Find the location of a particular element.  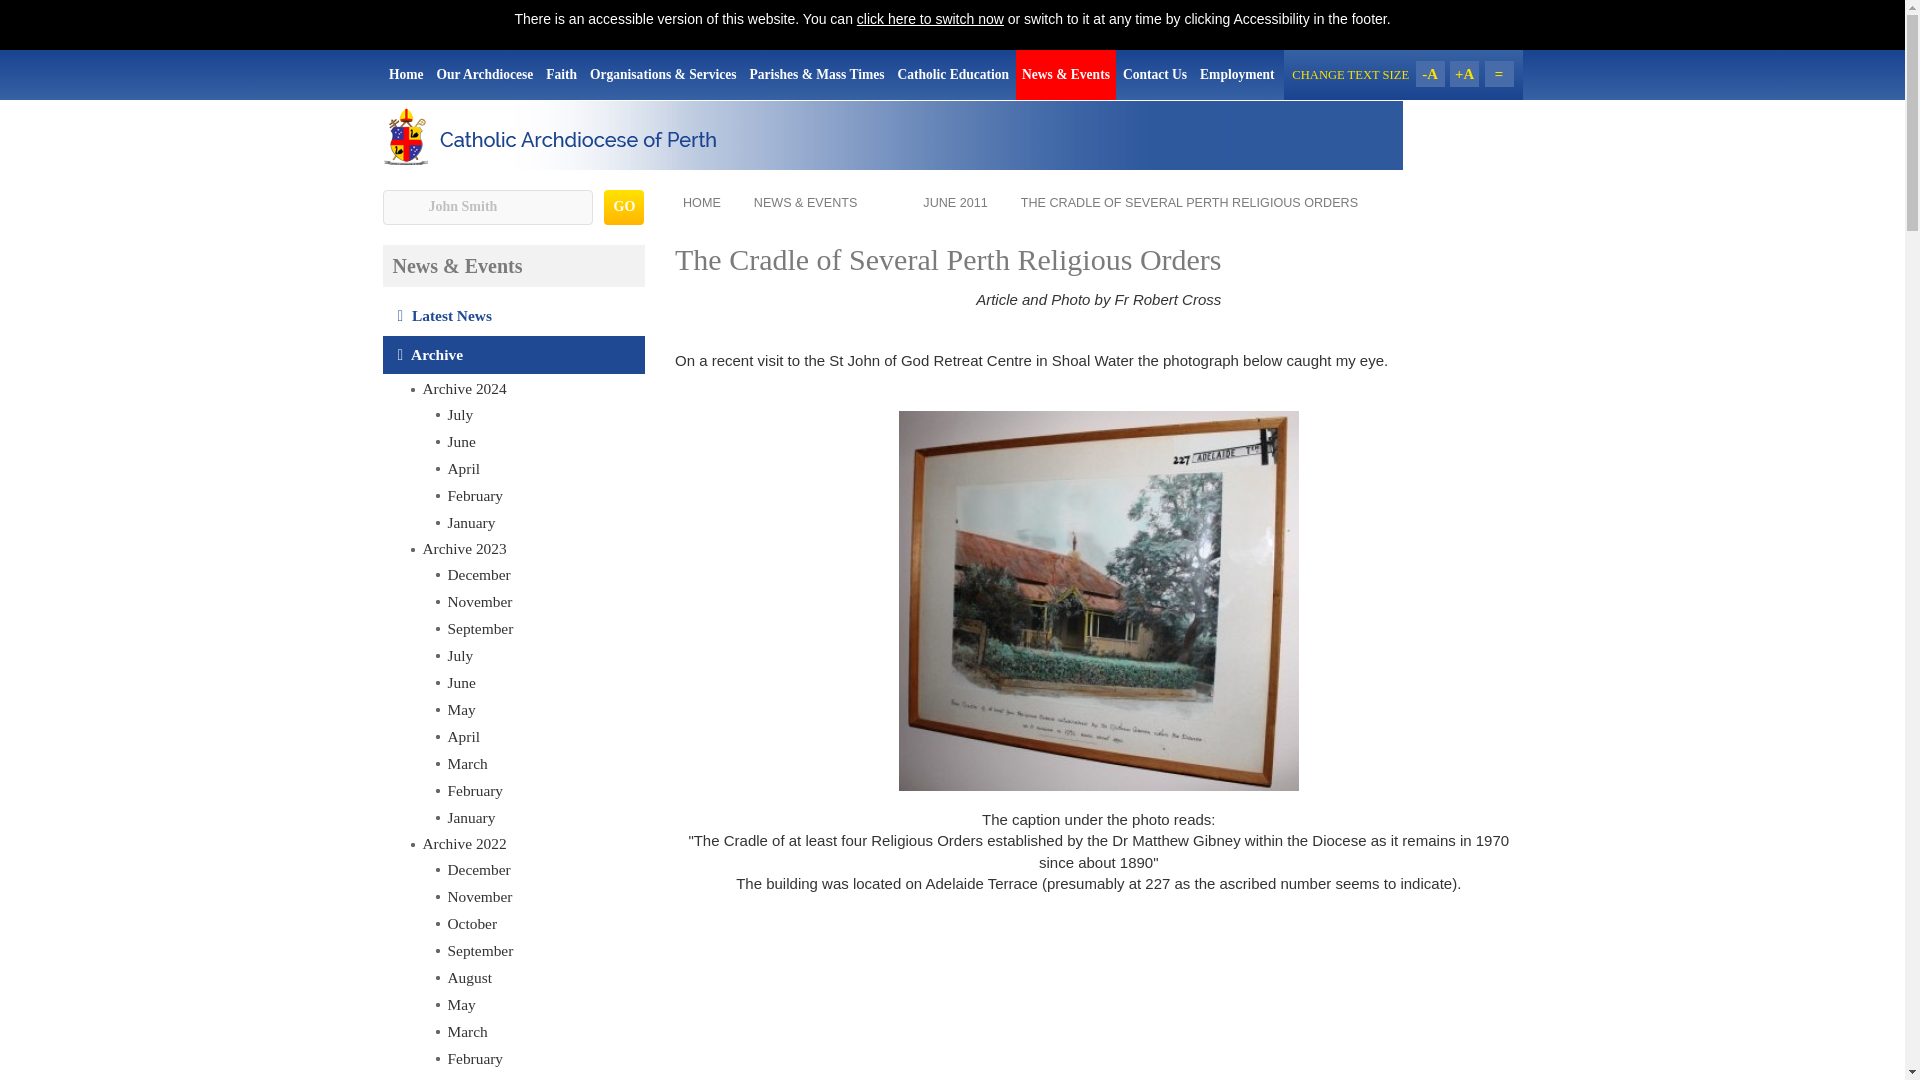

John Smith is located at coordinates (486, 207).